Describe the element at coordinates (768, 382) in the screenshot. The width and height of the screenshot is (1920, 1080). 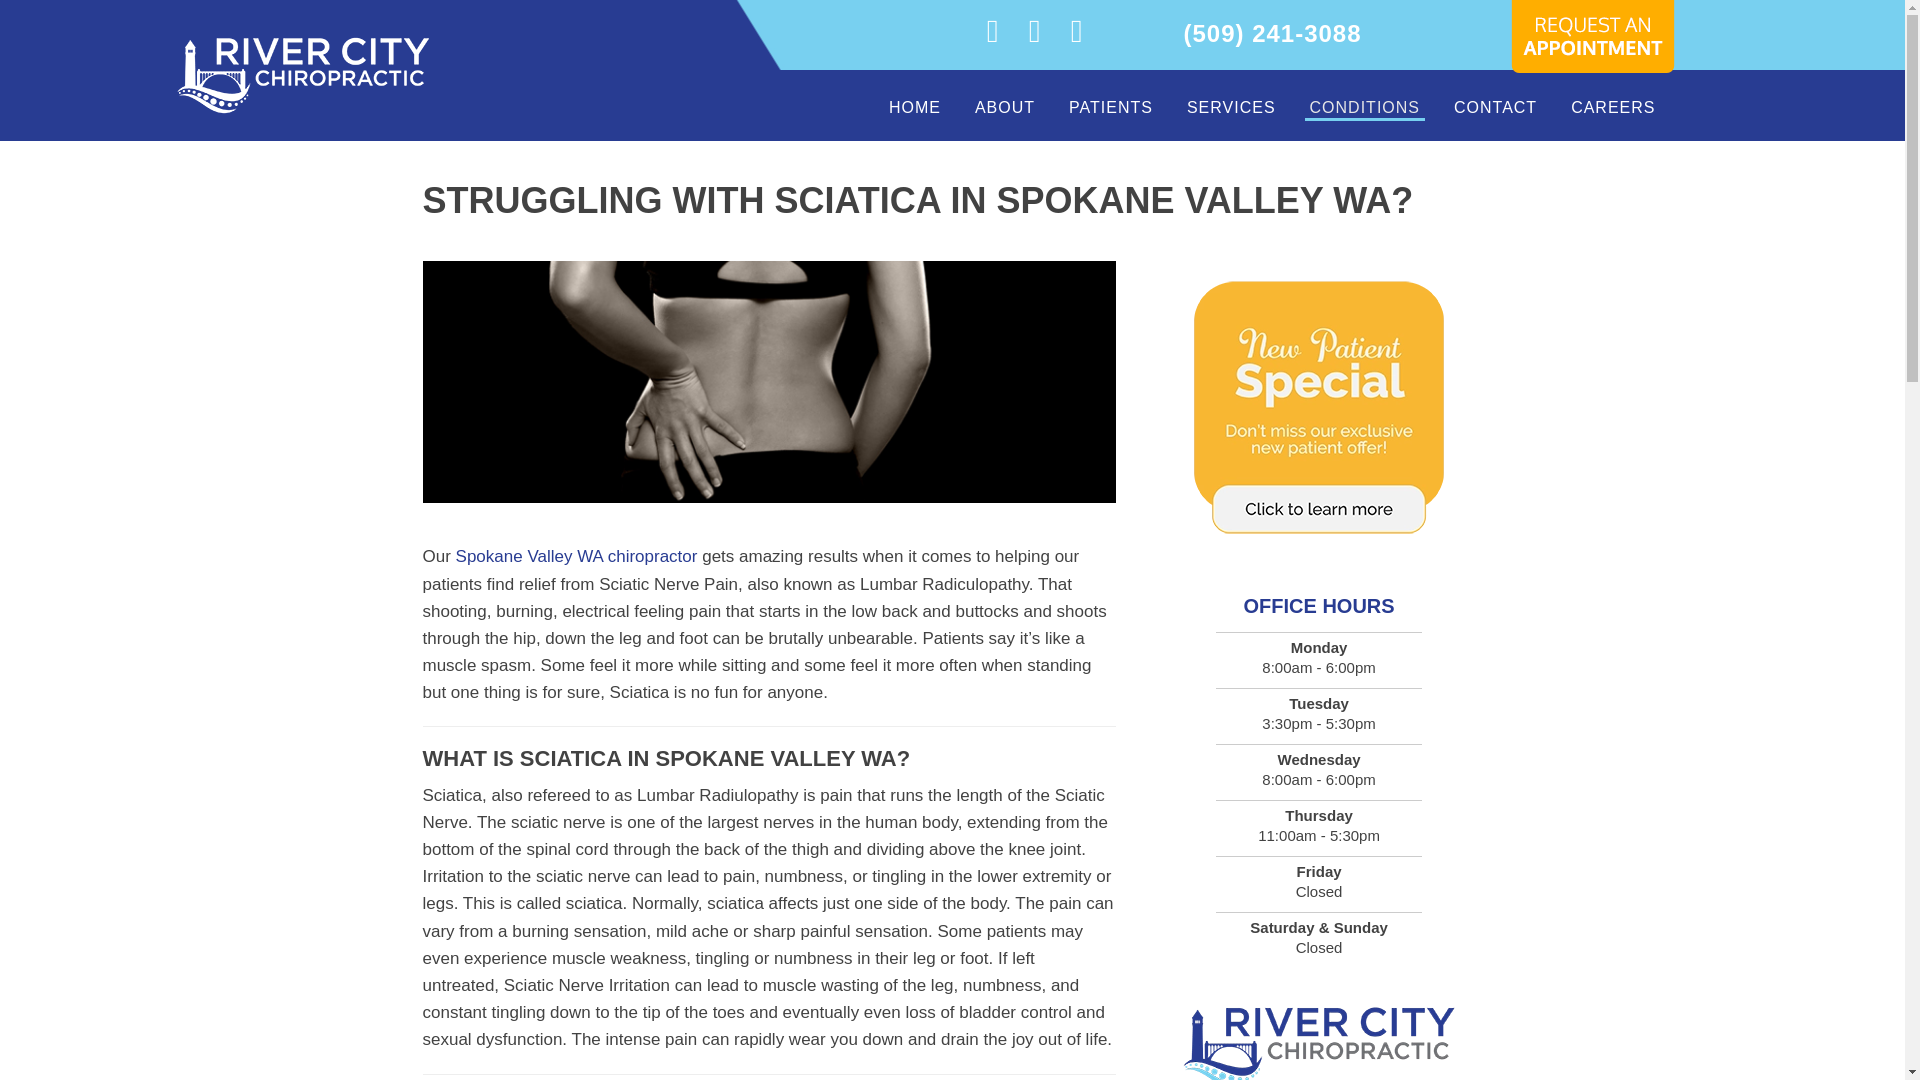
I see `backpain1.jpg` at that location.